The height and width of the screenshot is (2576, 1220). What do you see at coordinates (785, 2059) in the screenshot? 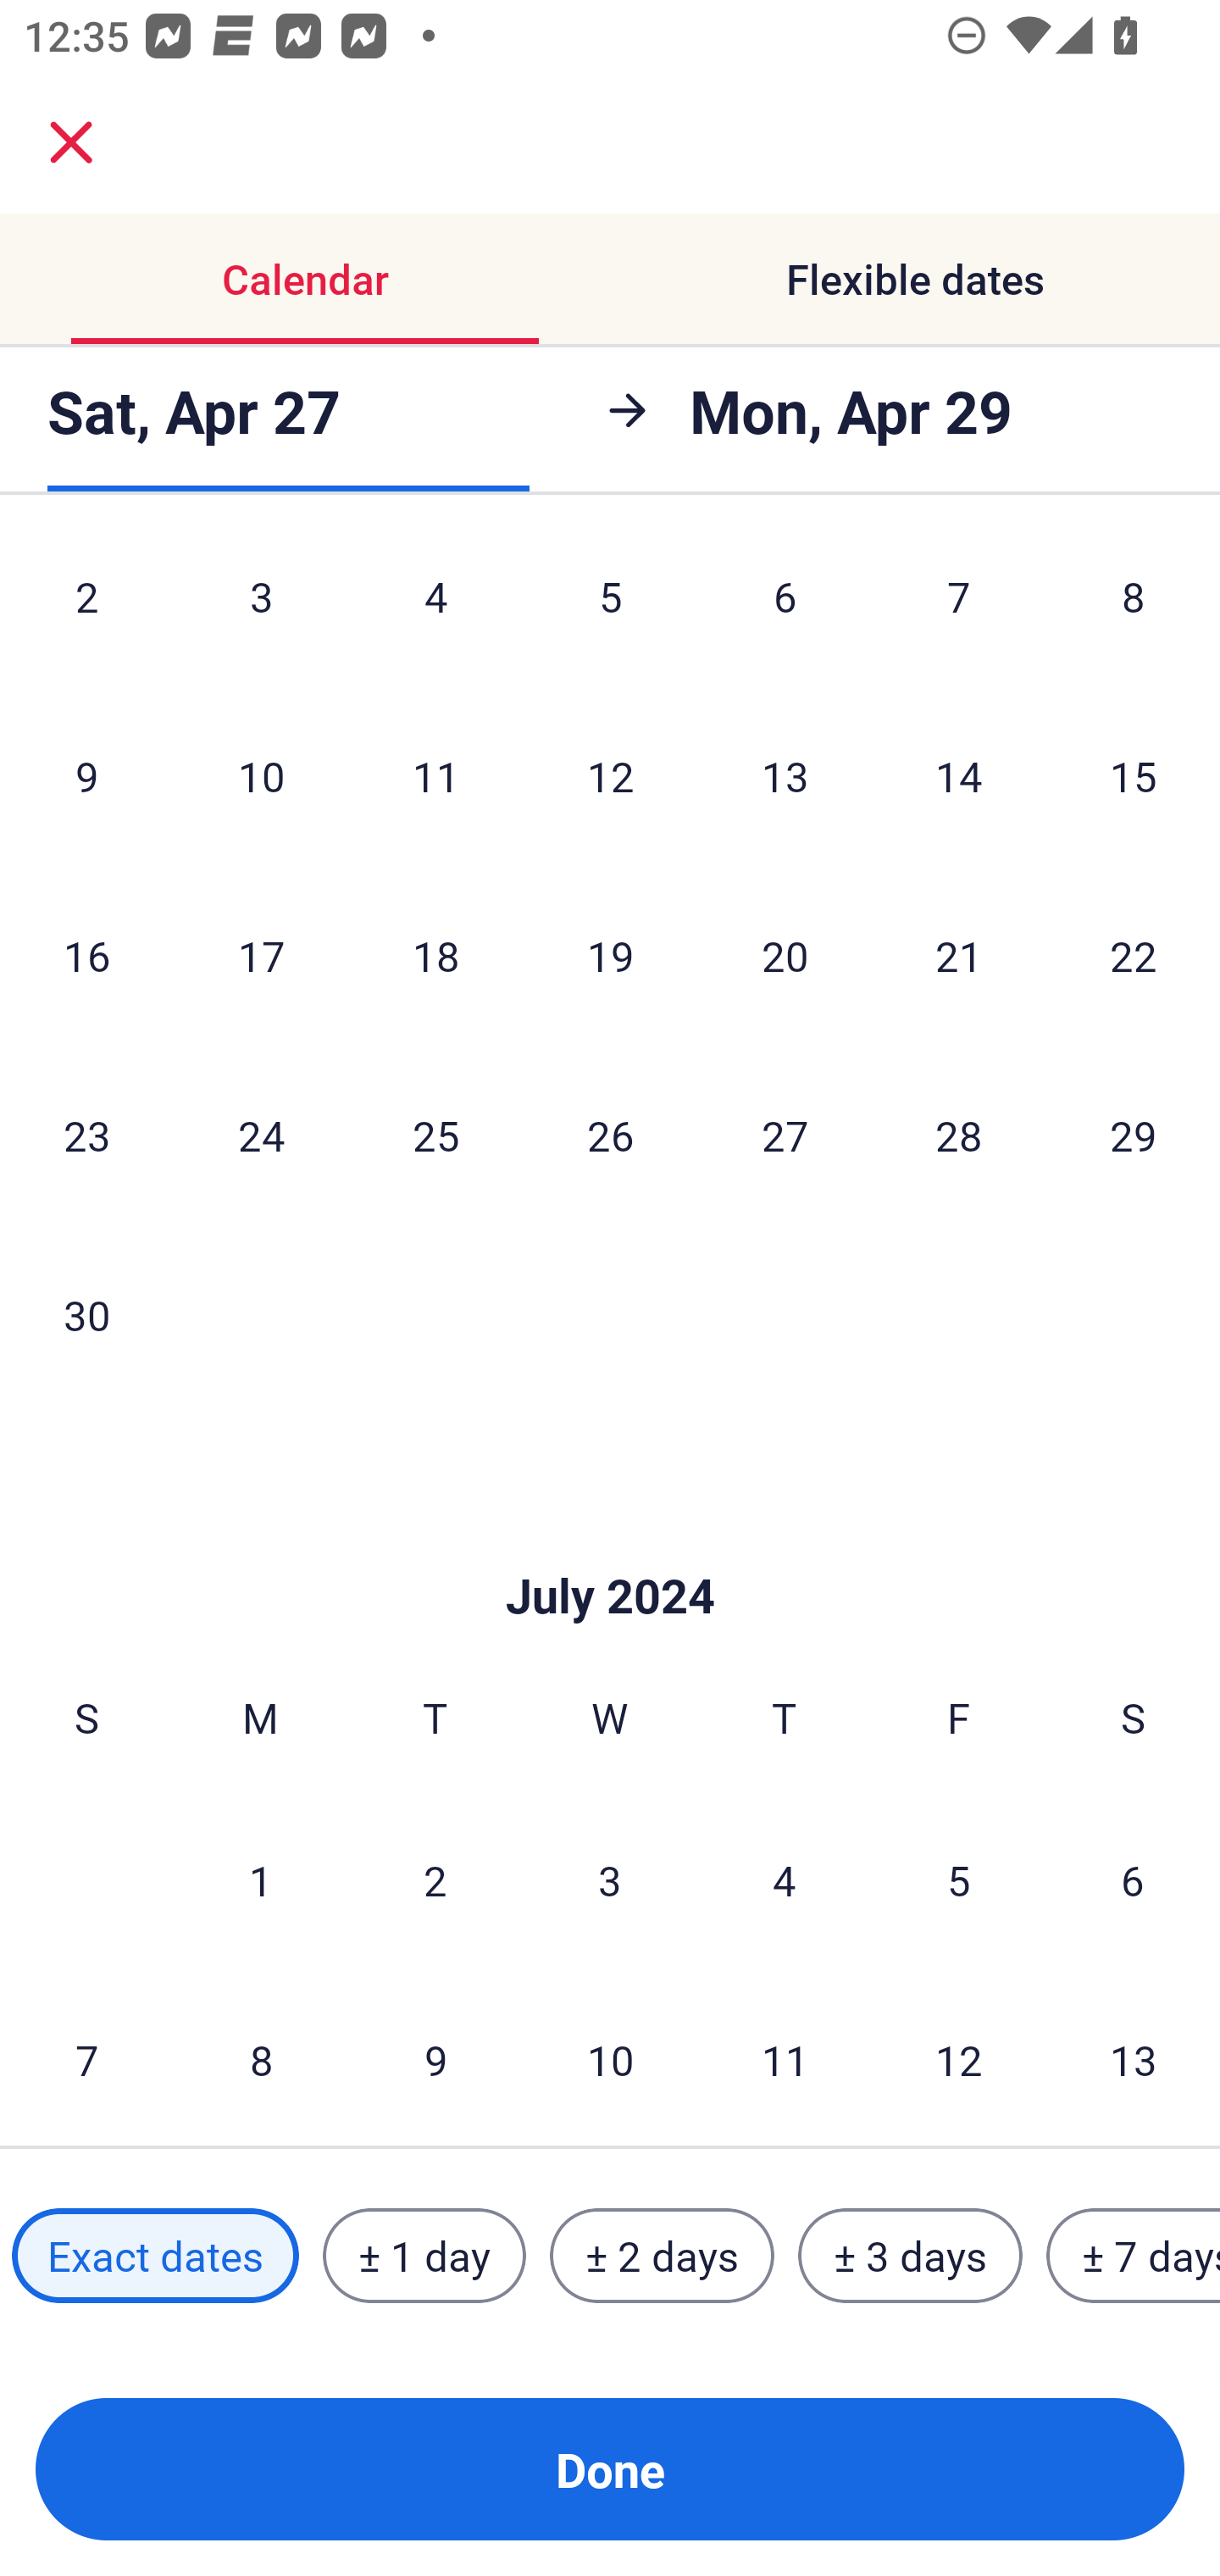
I see `11 Thursday, July 11, 2024` at bounding box center [785, 2059].